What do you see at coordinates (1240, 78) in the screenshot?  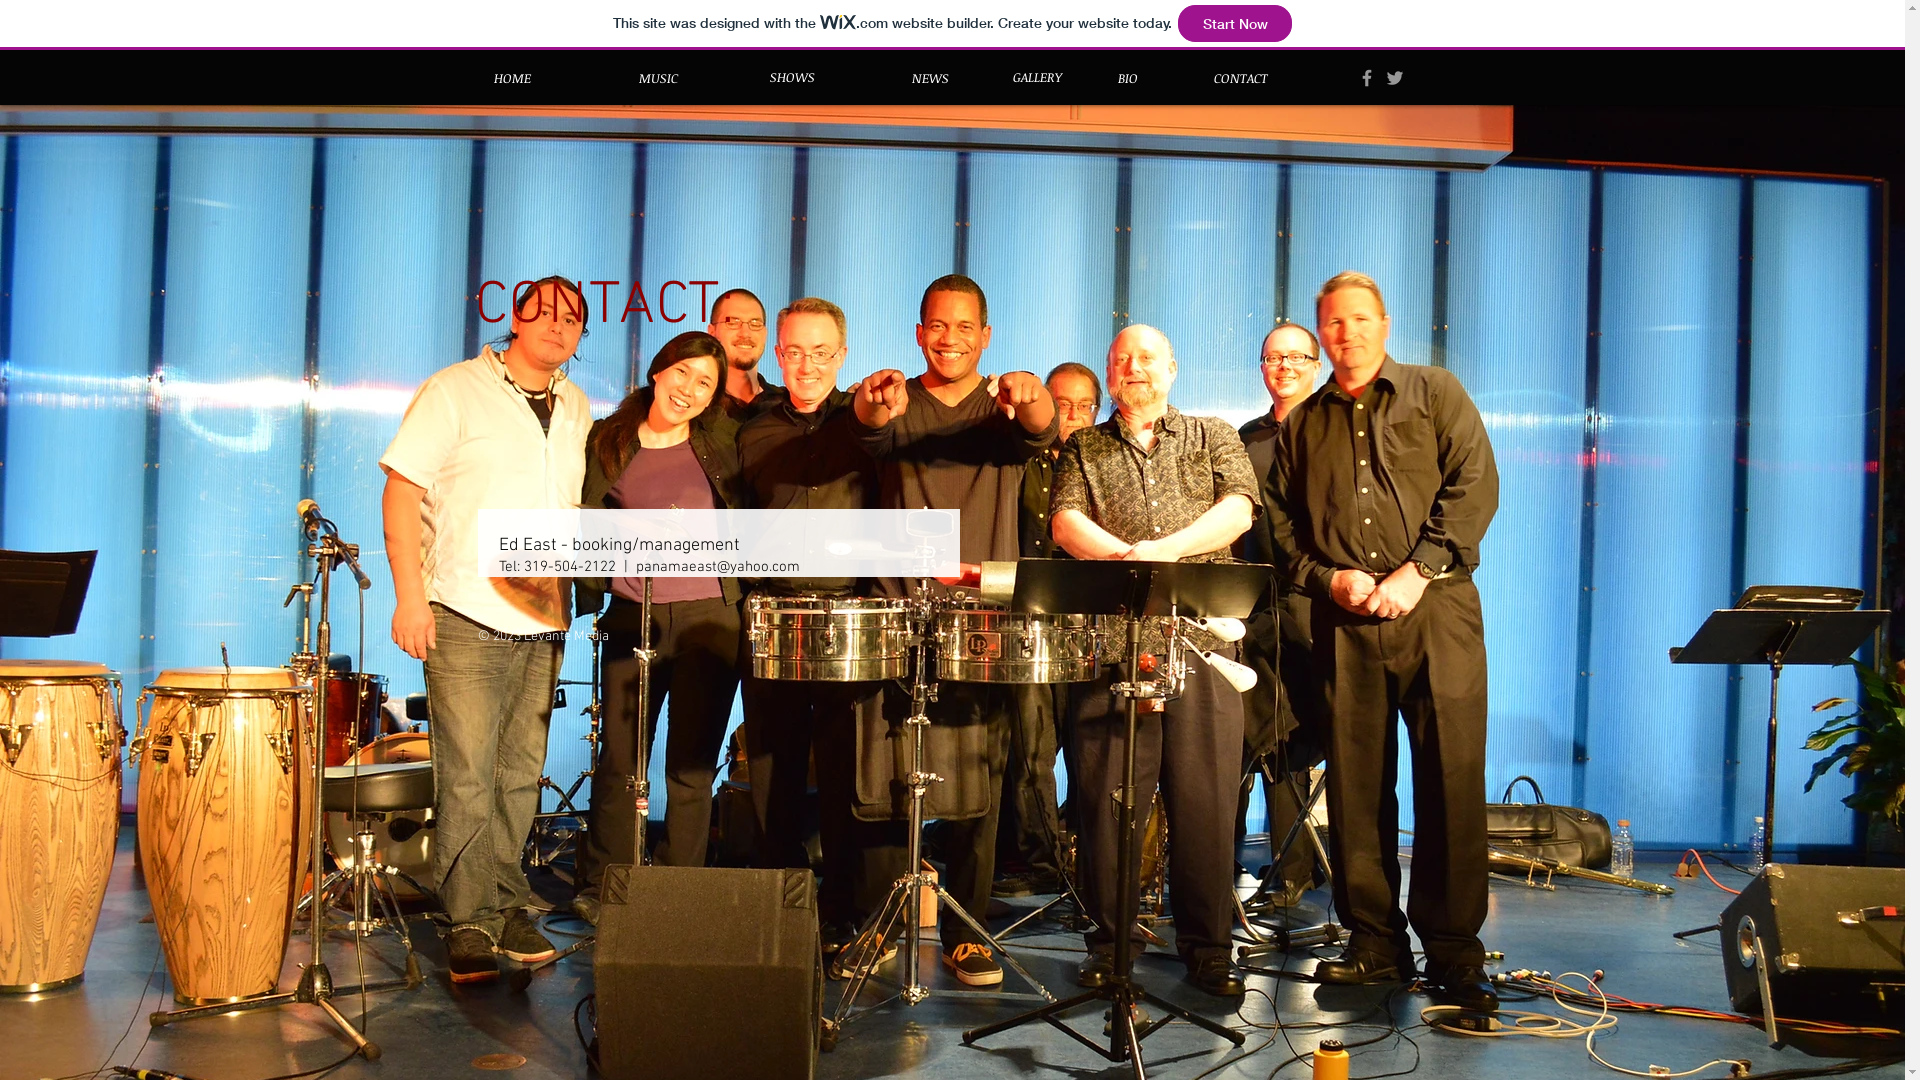 I see `CONTACT` at bounding box center [1240, 78].